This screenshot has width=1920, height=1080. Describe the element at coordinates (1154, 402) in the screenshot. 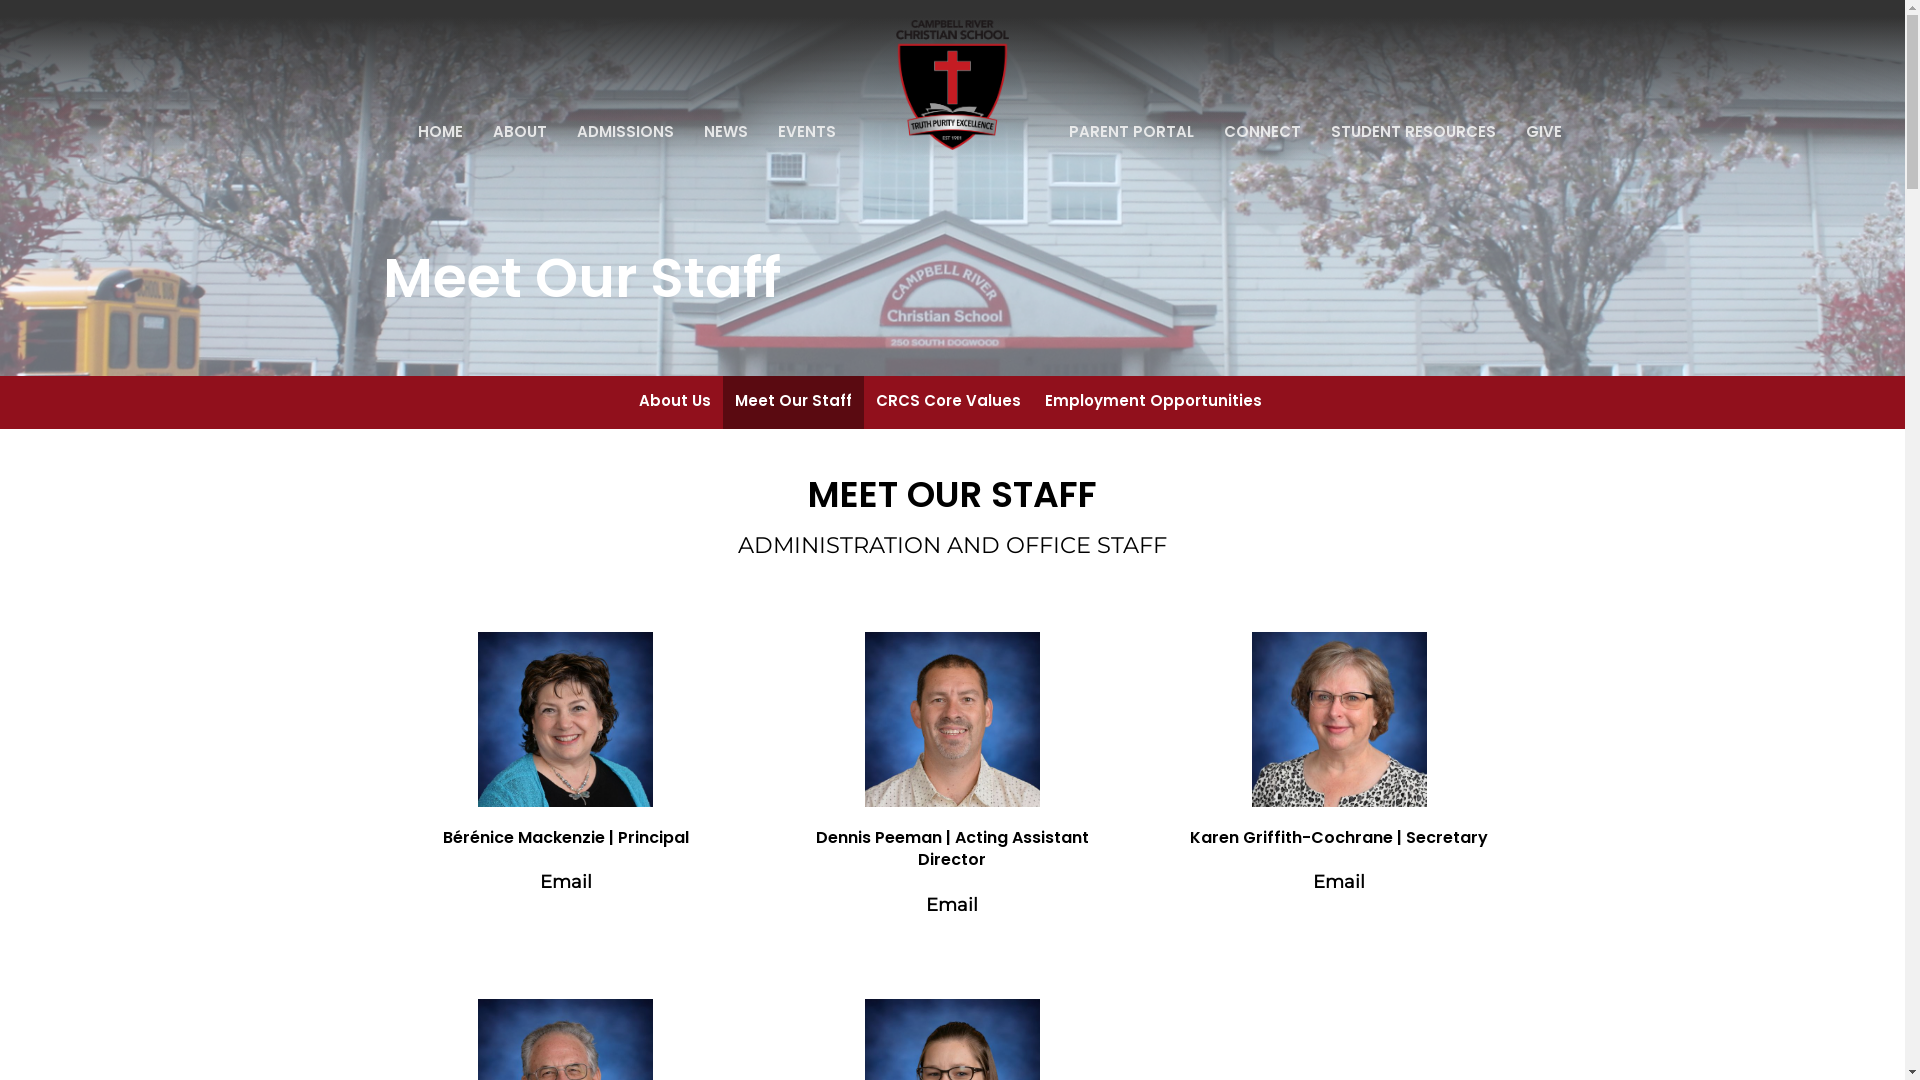

I see `Employment Opportunities` at that location.